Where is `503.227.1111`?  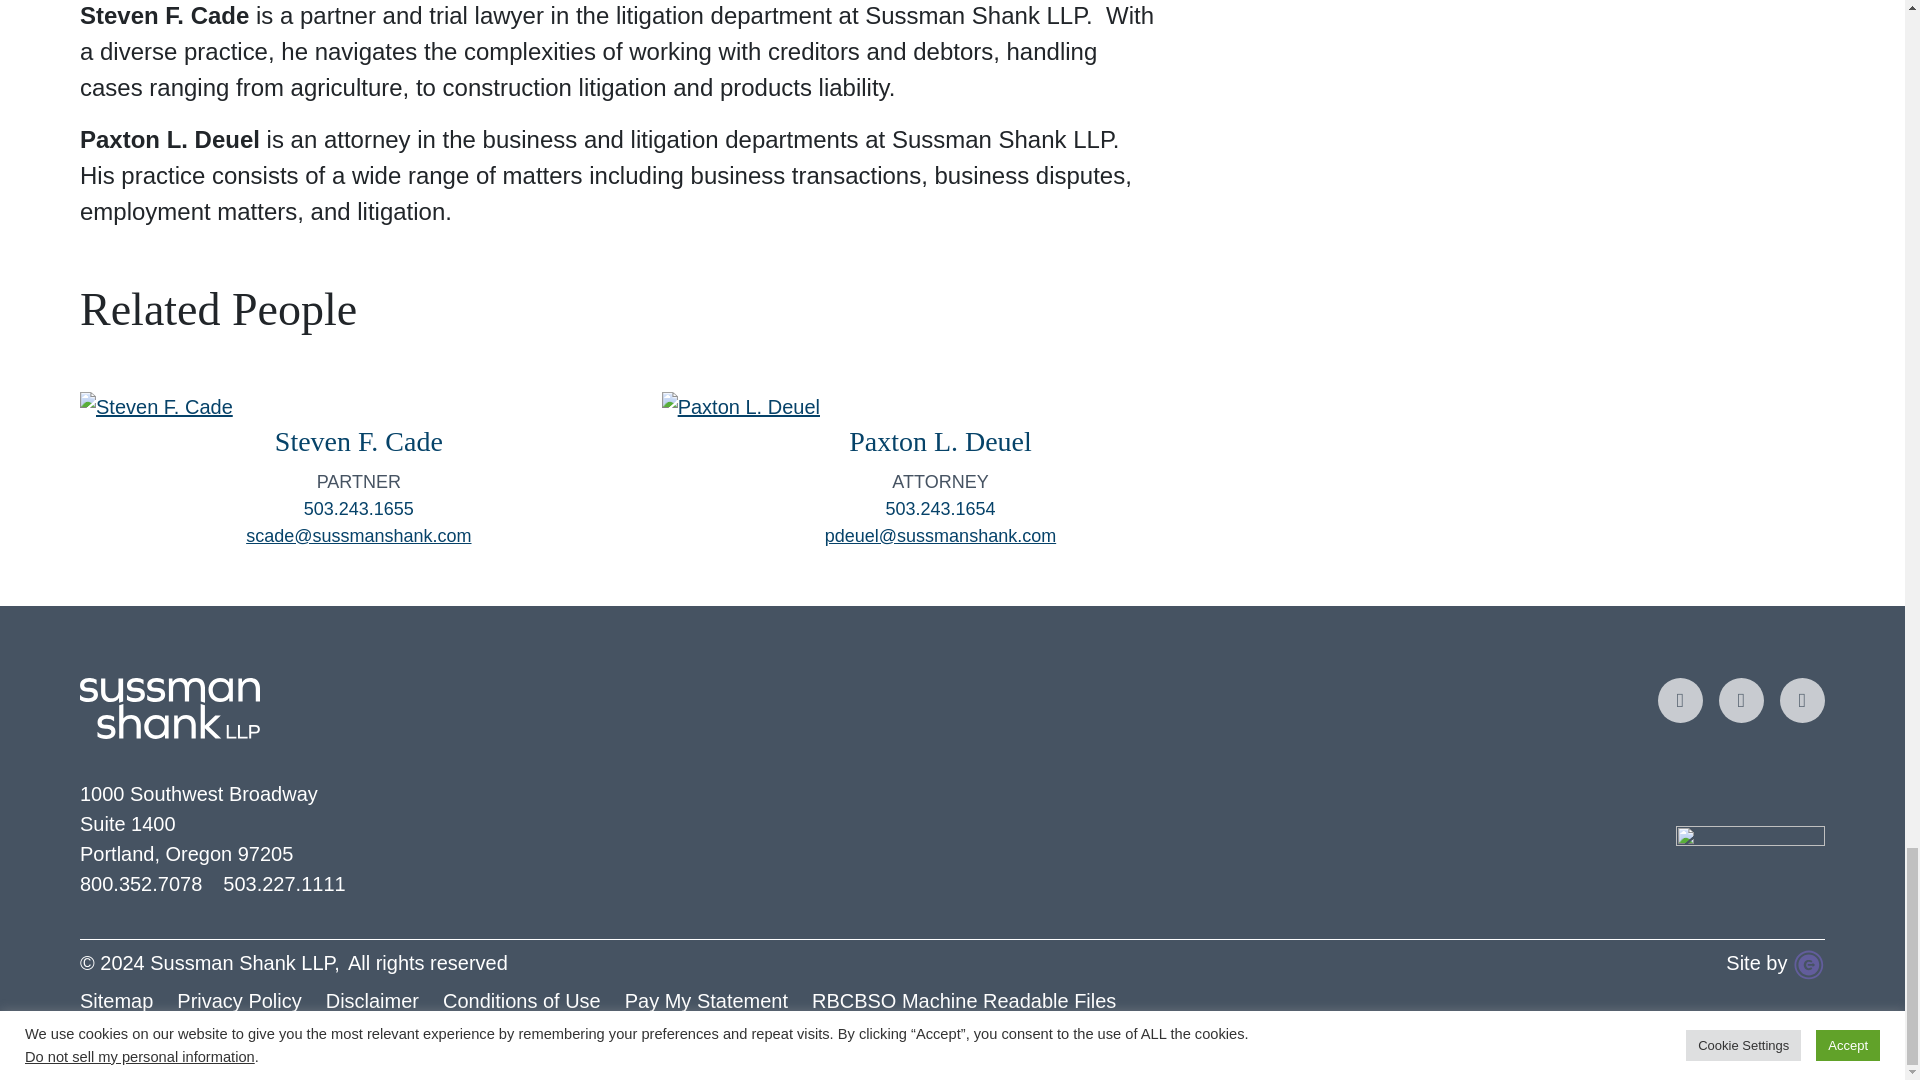
503.227.1111 is located at coordinates (284, 884).